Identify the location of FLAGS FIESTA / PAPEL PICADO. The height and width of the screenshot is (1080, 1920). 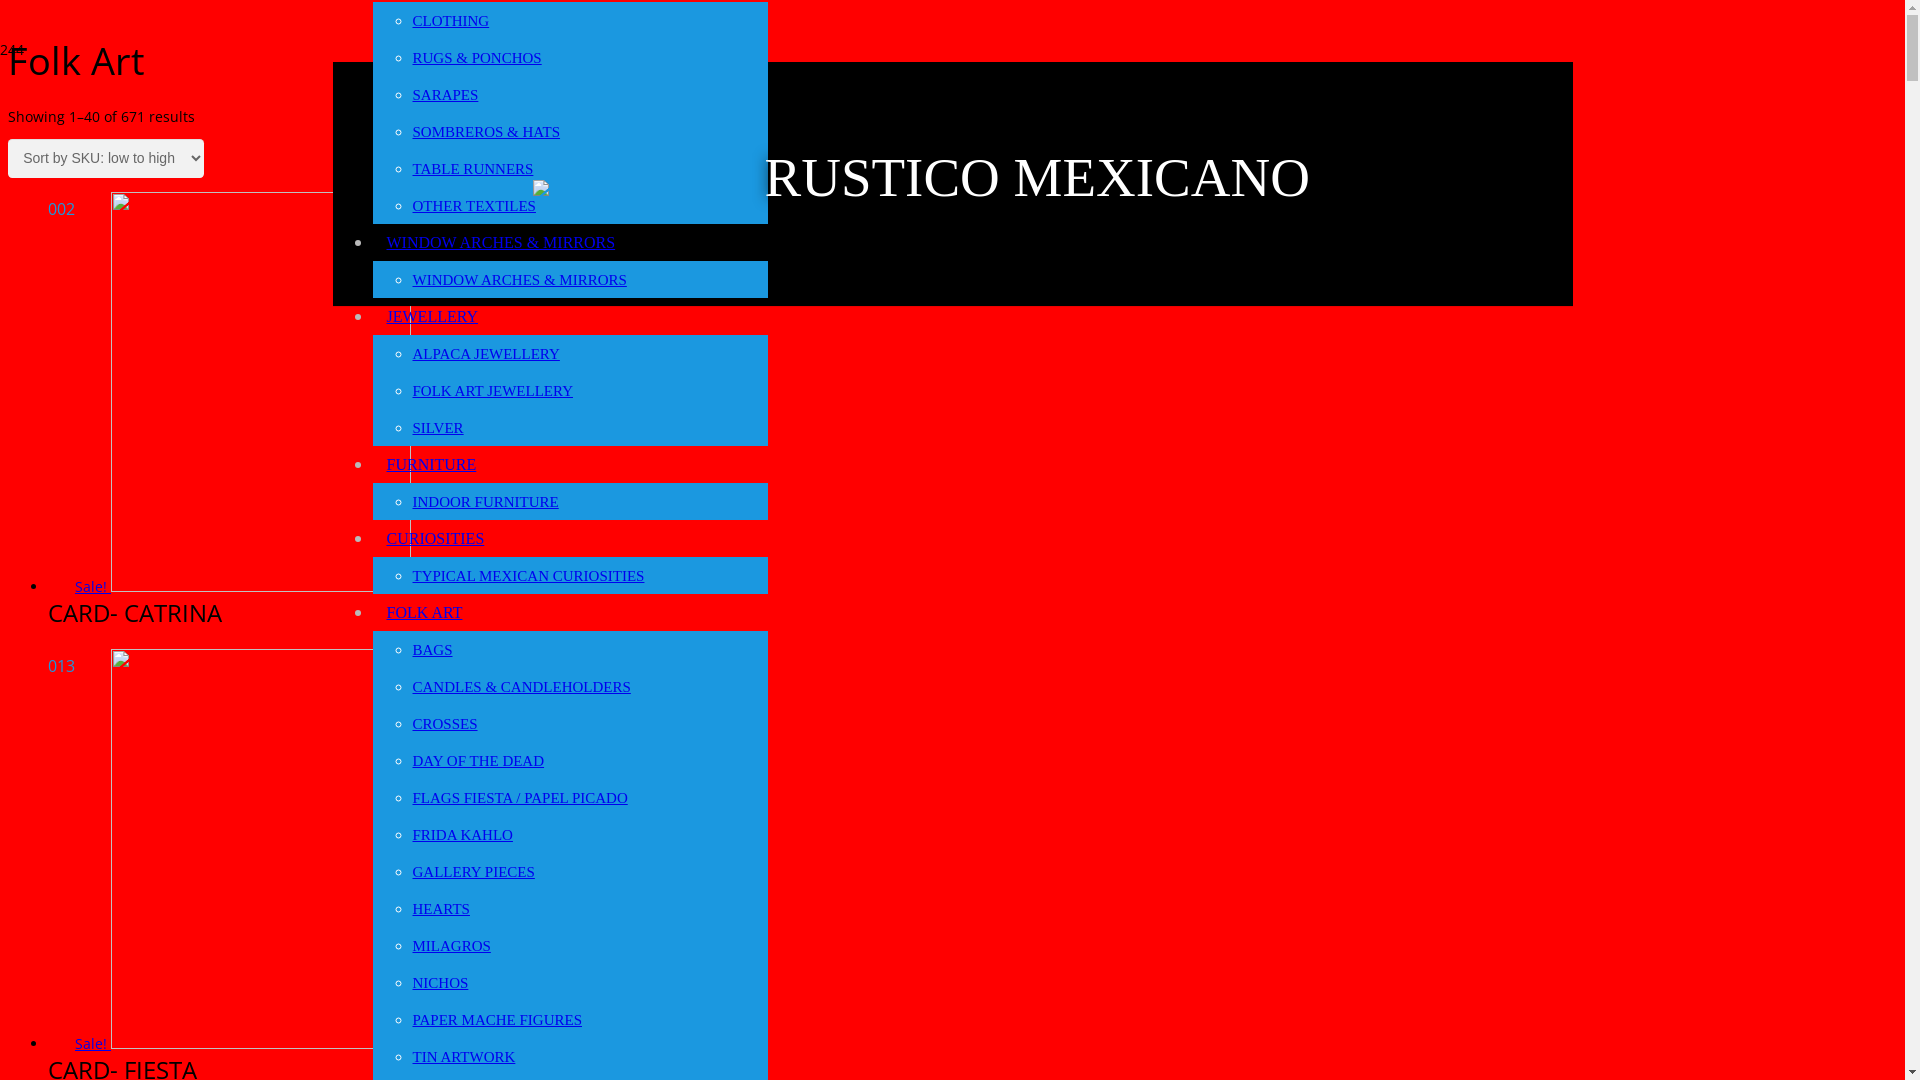
(520, 798).